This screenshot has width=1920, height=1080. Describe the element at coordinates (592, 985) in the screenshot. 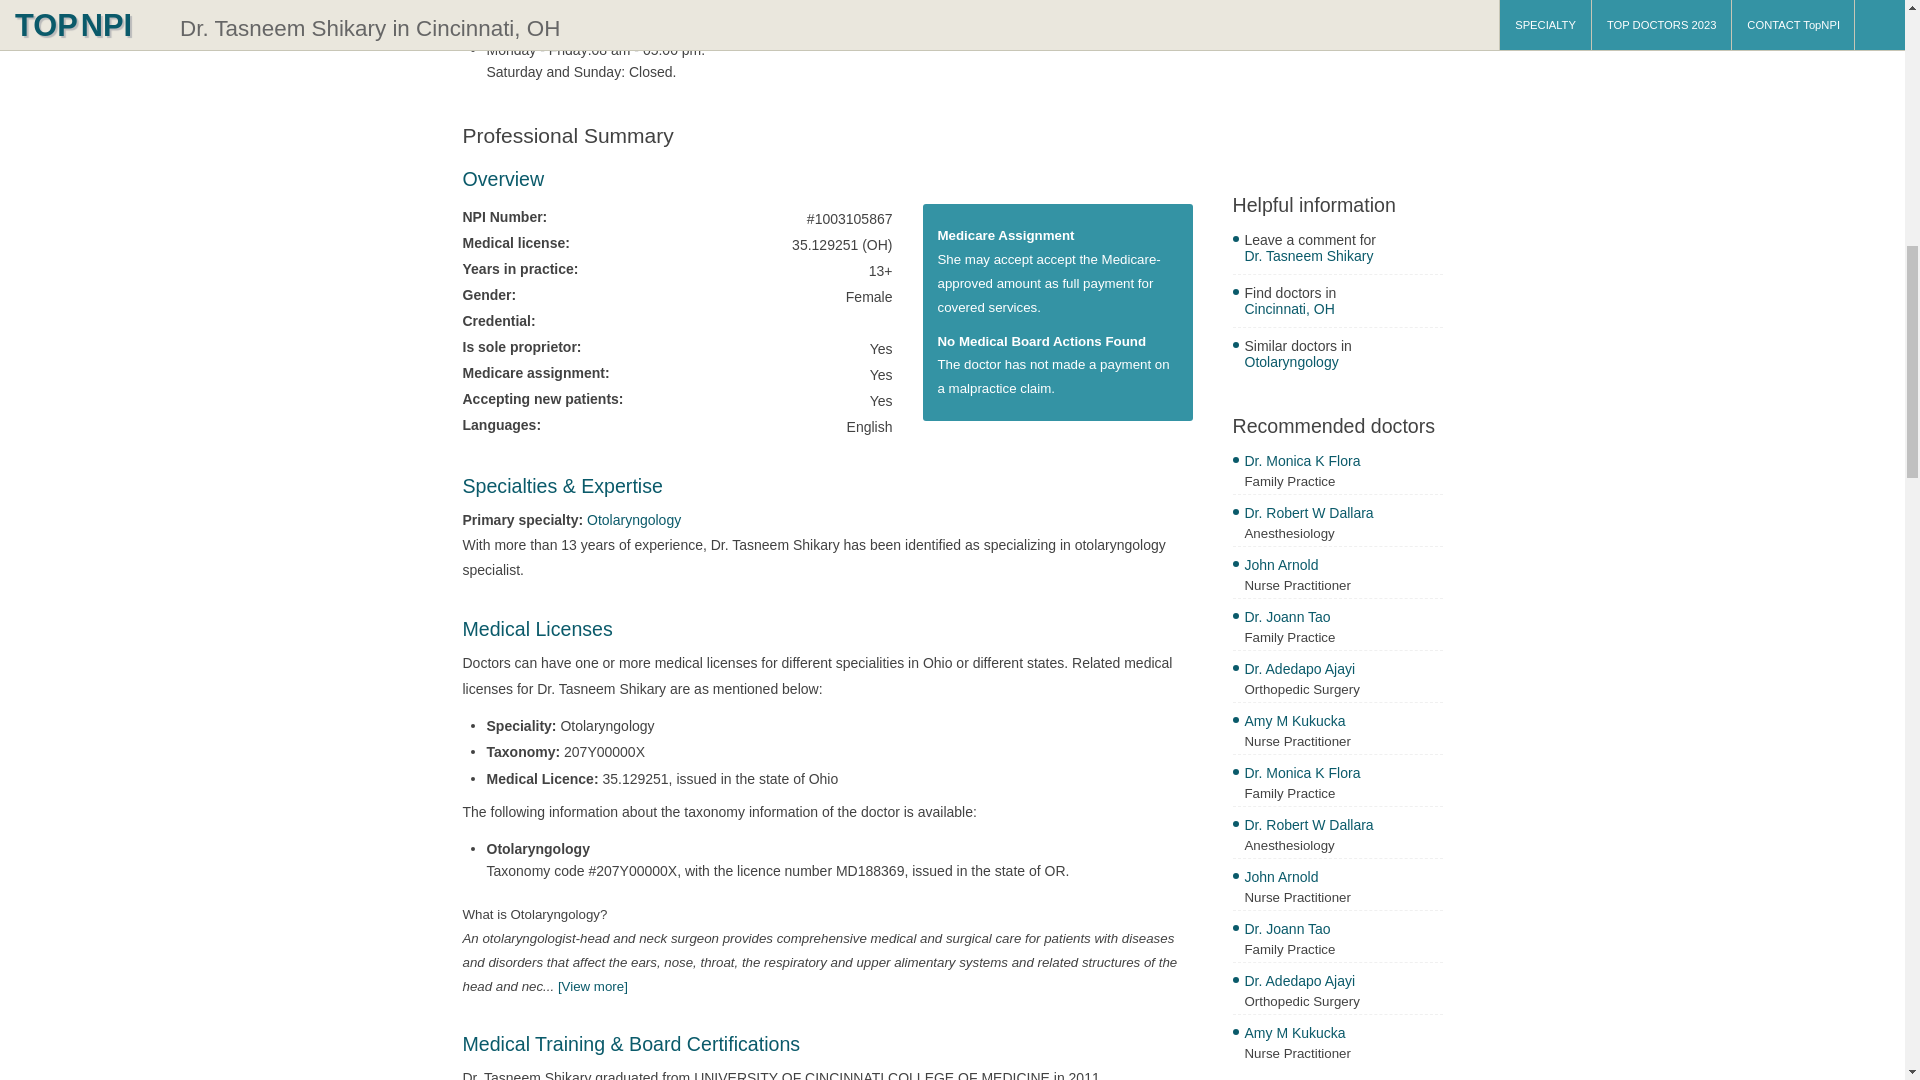

I see `Health Care Provider Taxonomy Code` at that location.